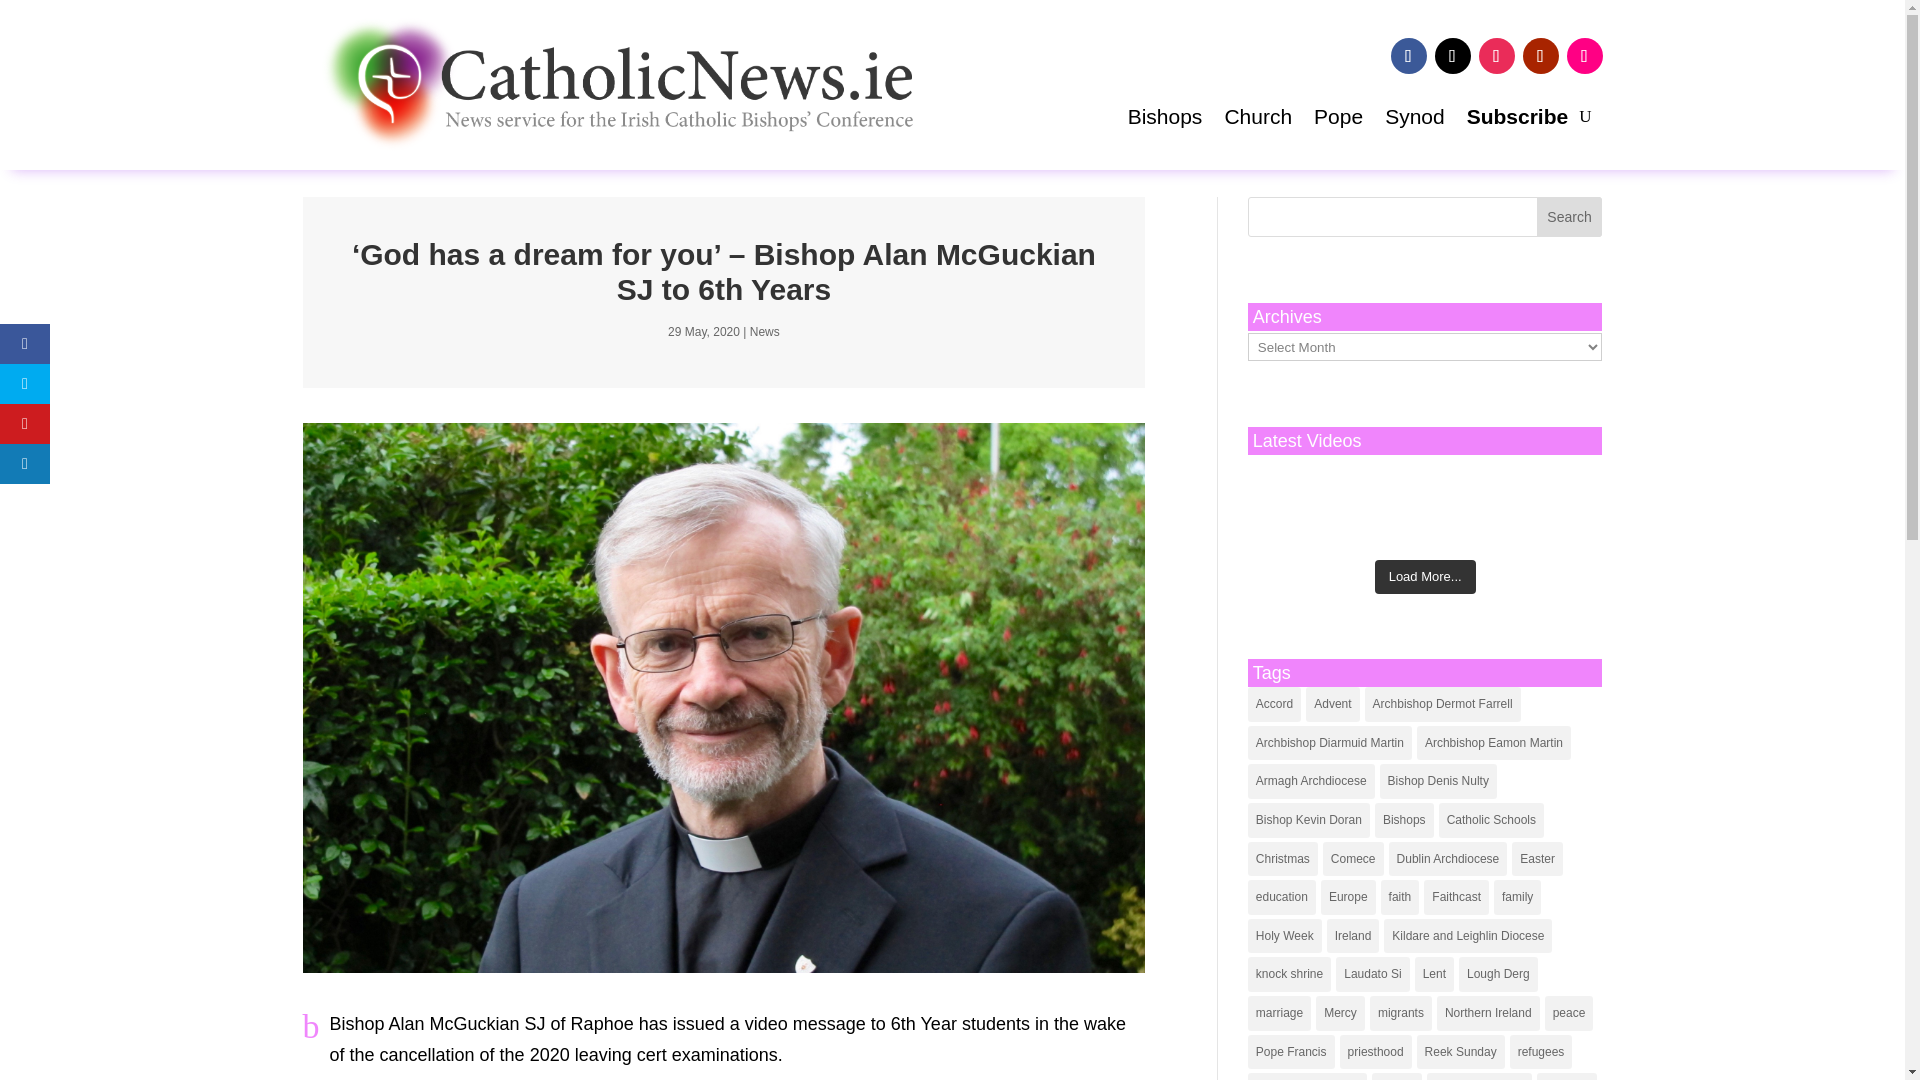 Image resolution: width=1920 pixels, height=1080 pixels. I want to click on Follow on Flickr, so click(1584, 56).